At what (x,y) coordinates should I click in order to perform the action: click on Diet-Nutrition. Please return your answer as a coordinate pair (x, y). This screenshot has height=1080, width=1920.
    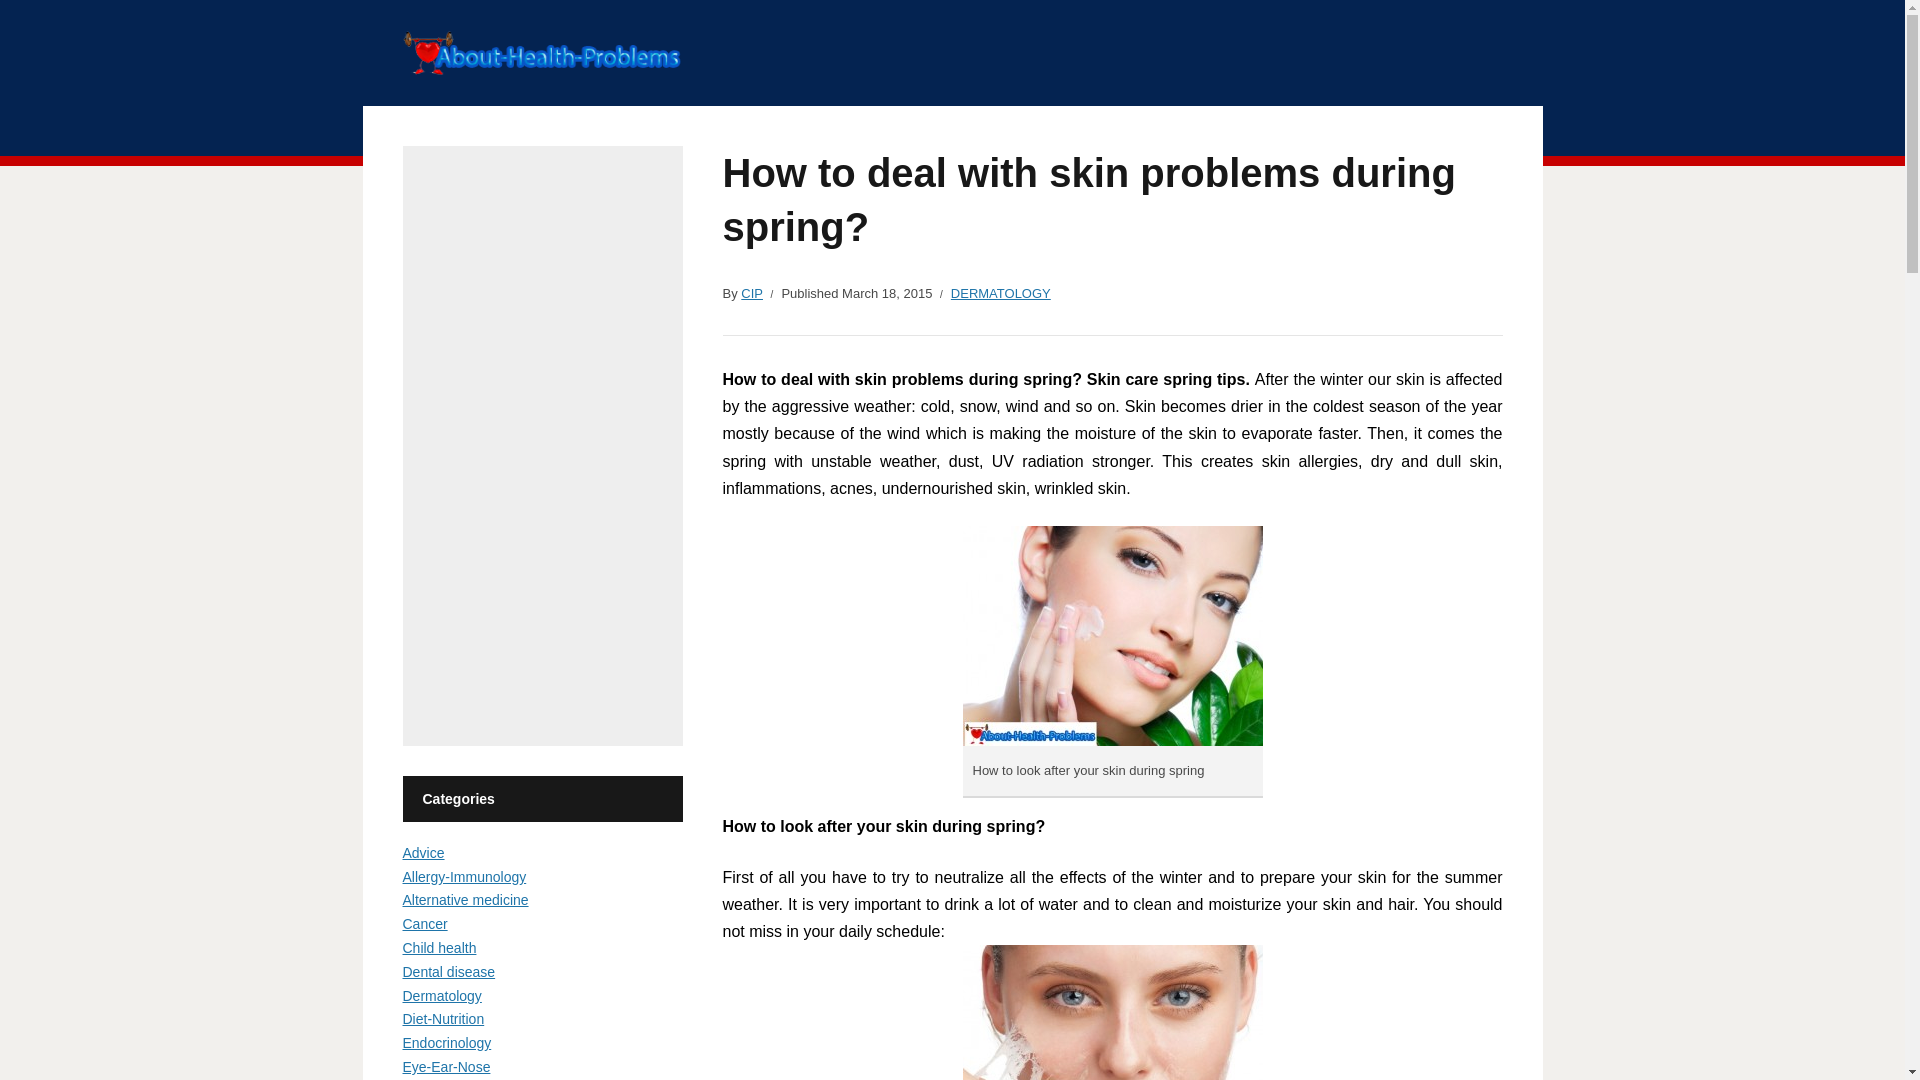
    Looking at the image, I should click on (442, 1018).